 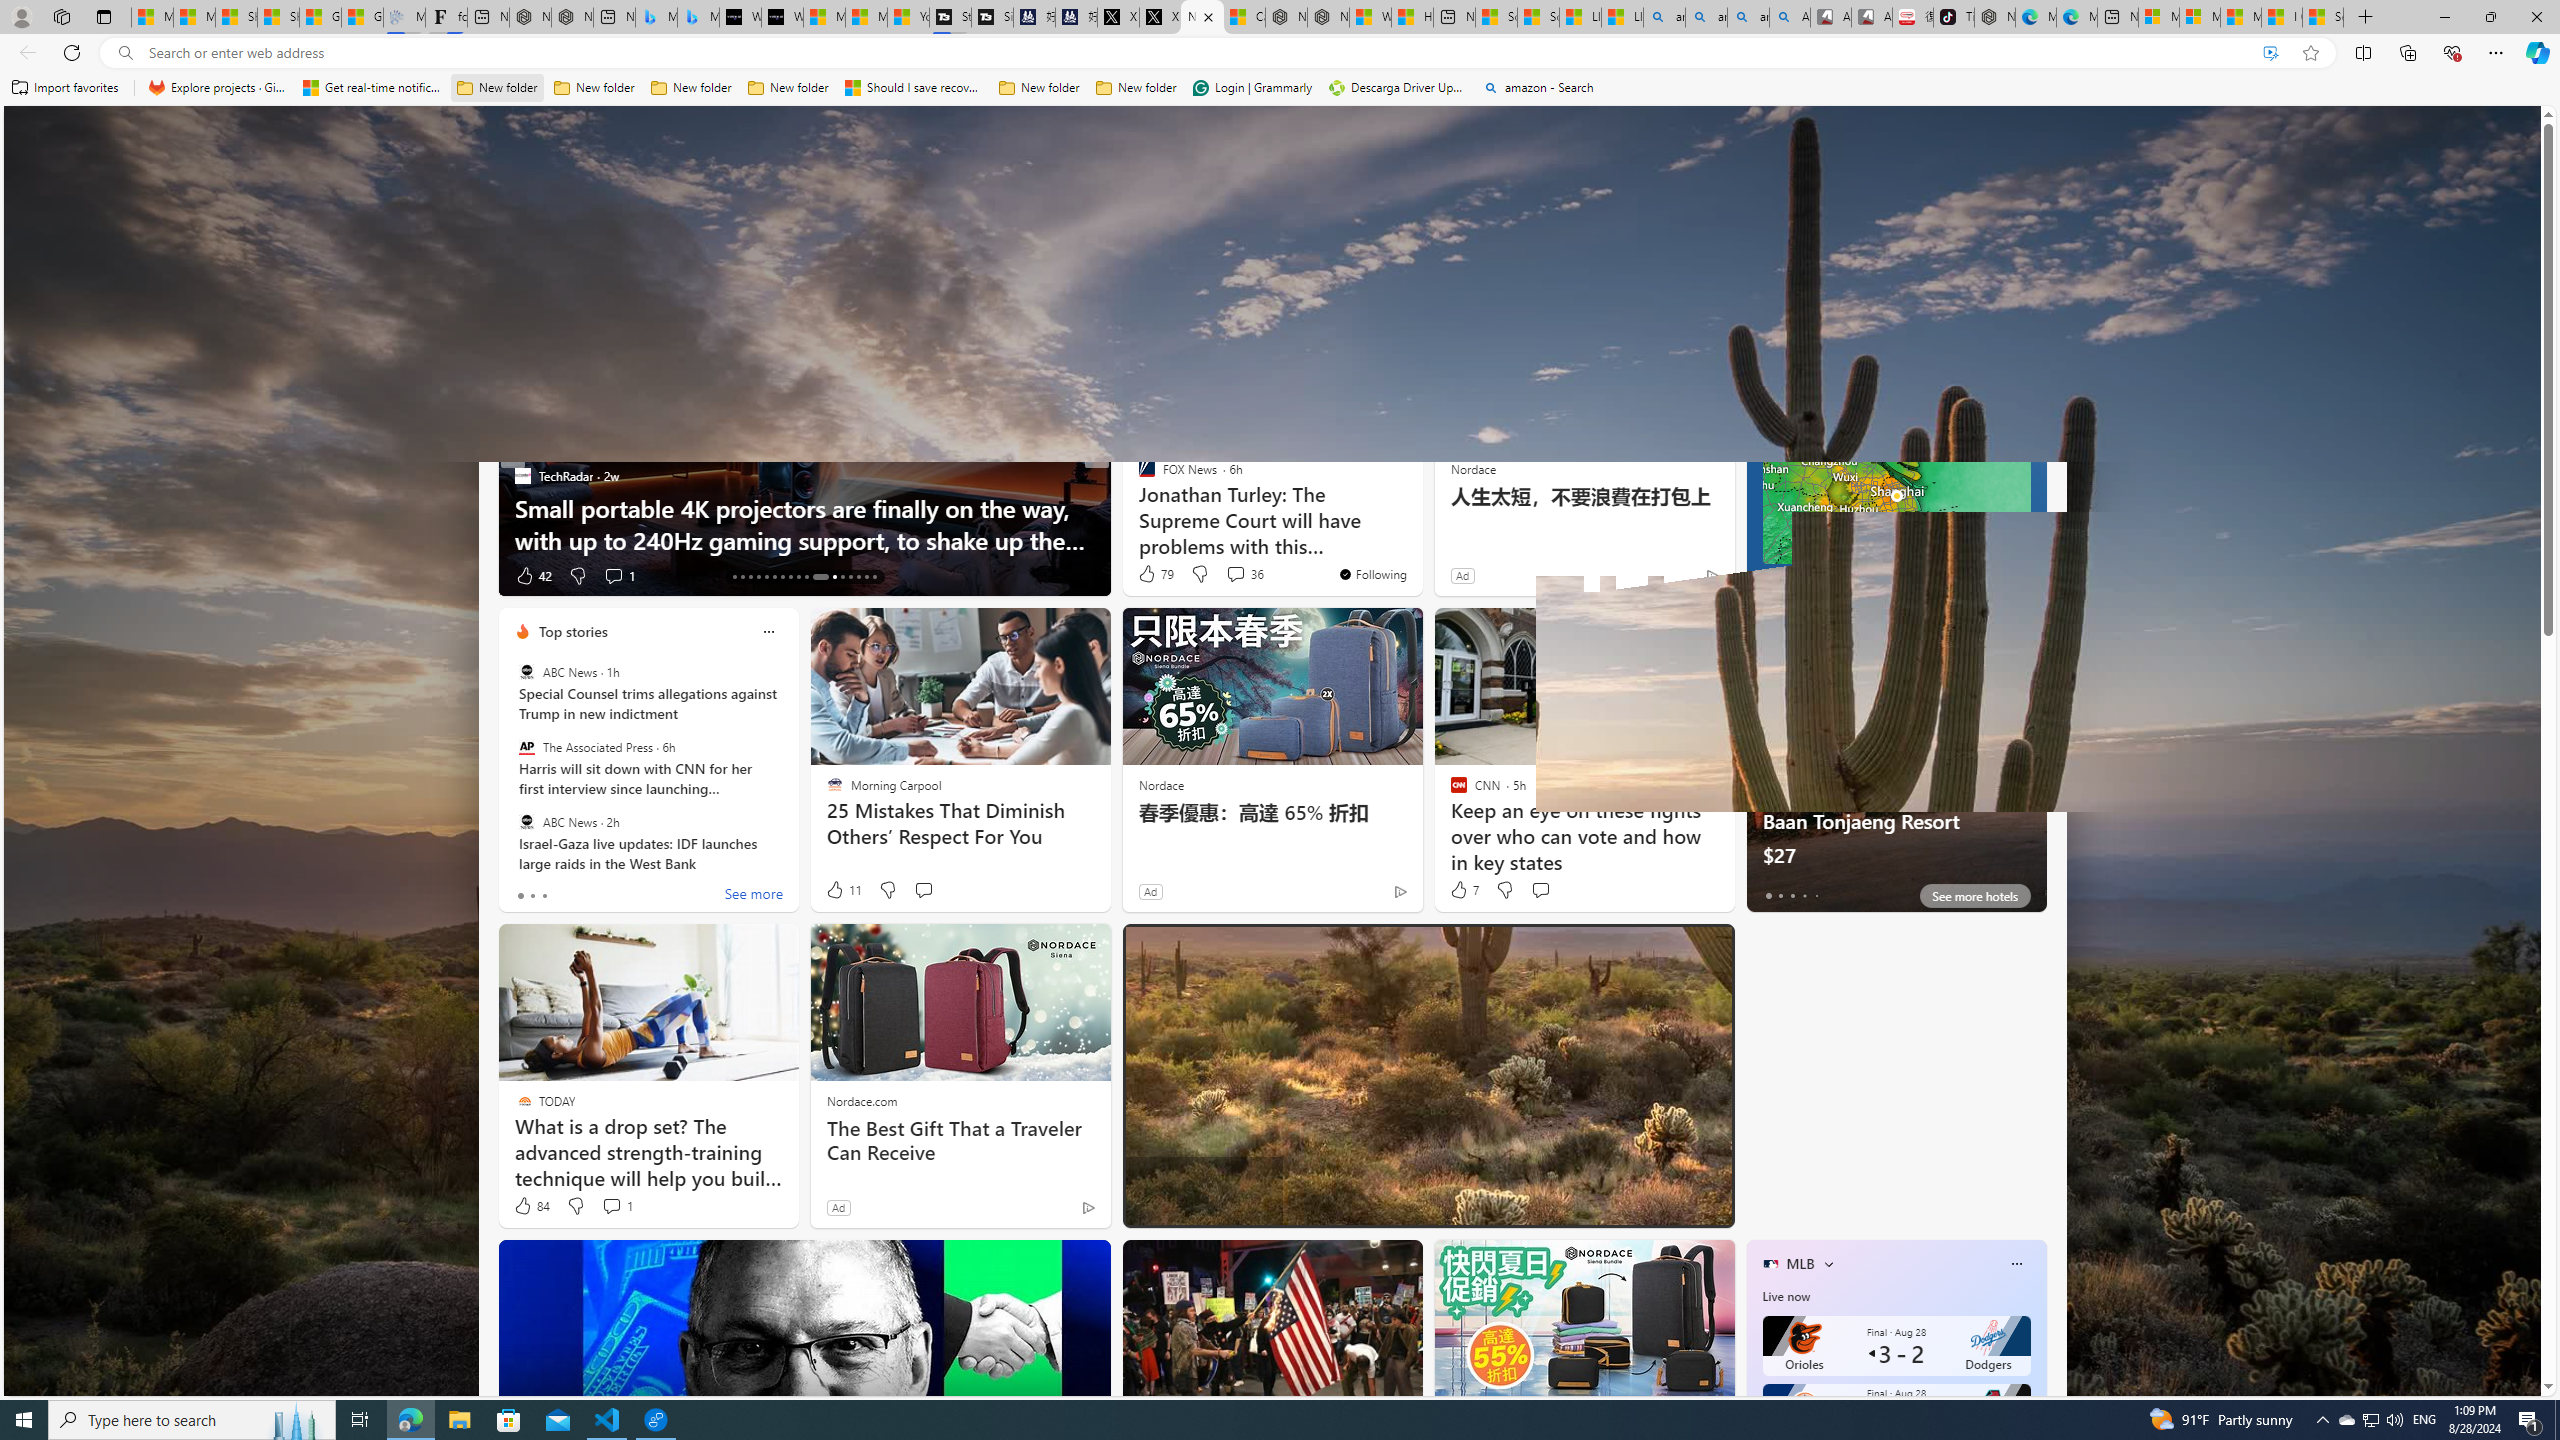 What do you see at coordinates (1954, 17) in the screenshot?
I see `TikTok` at bounding box center [1954, 17].